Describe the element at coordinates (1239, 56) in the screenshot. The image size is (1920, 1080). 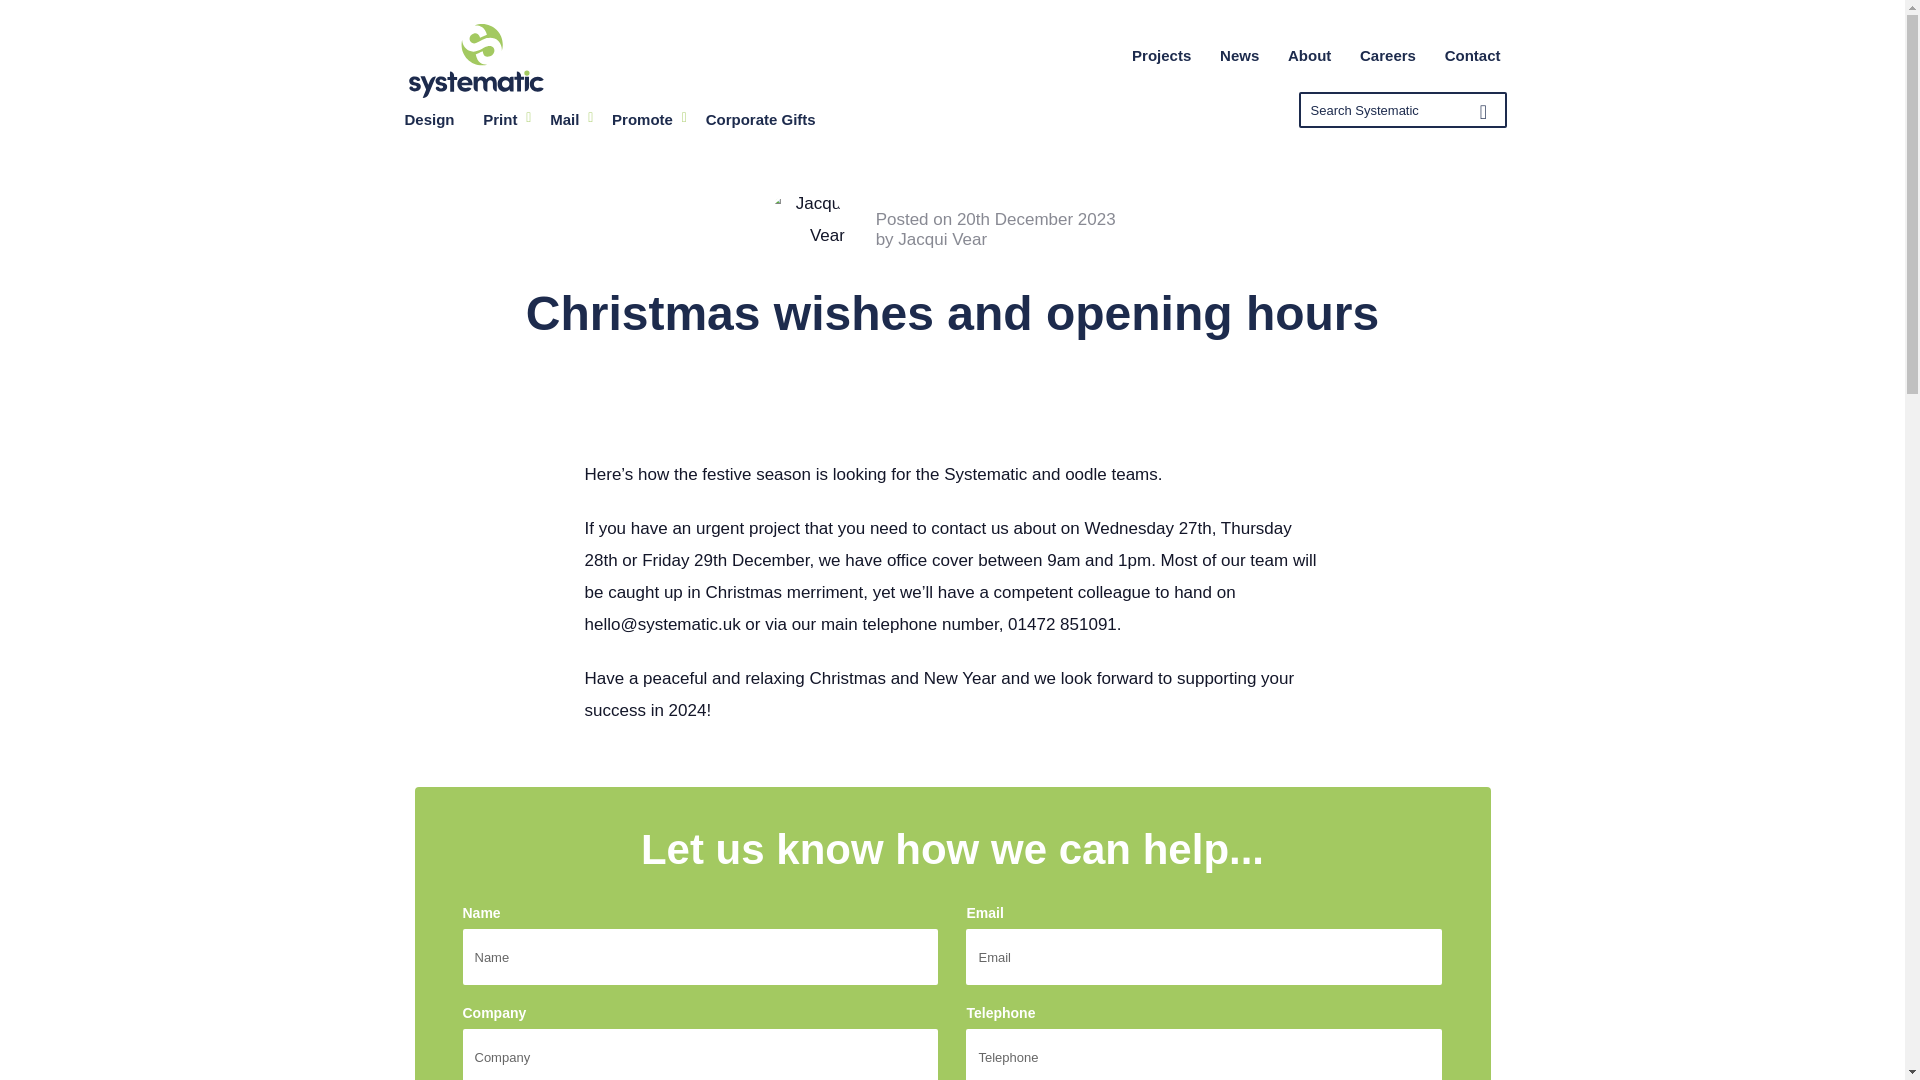
I see `News` at that location.